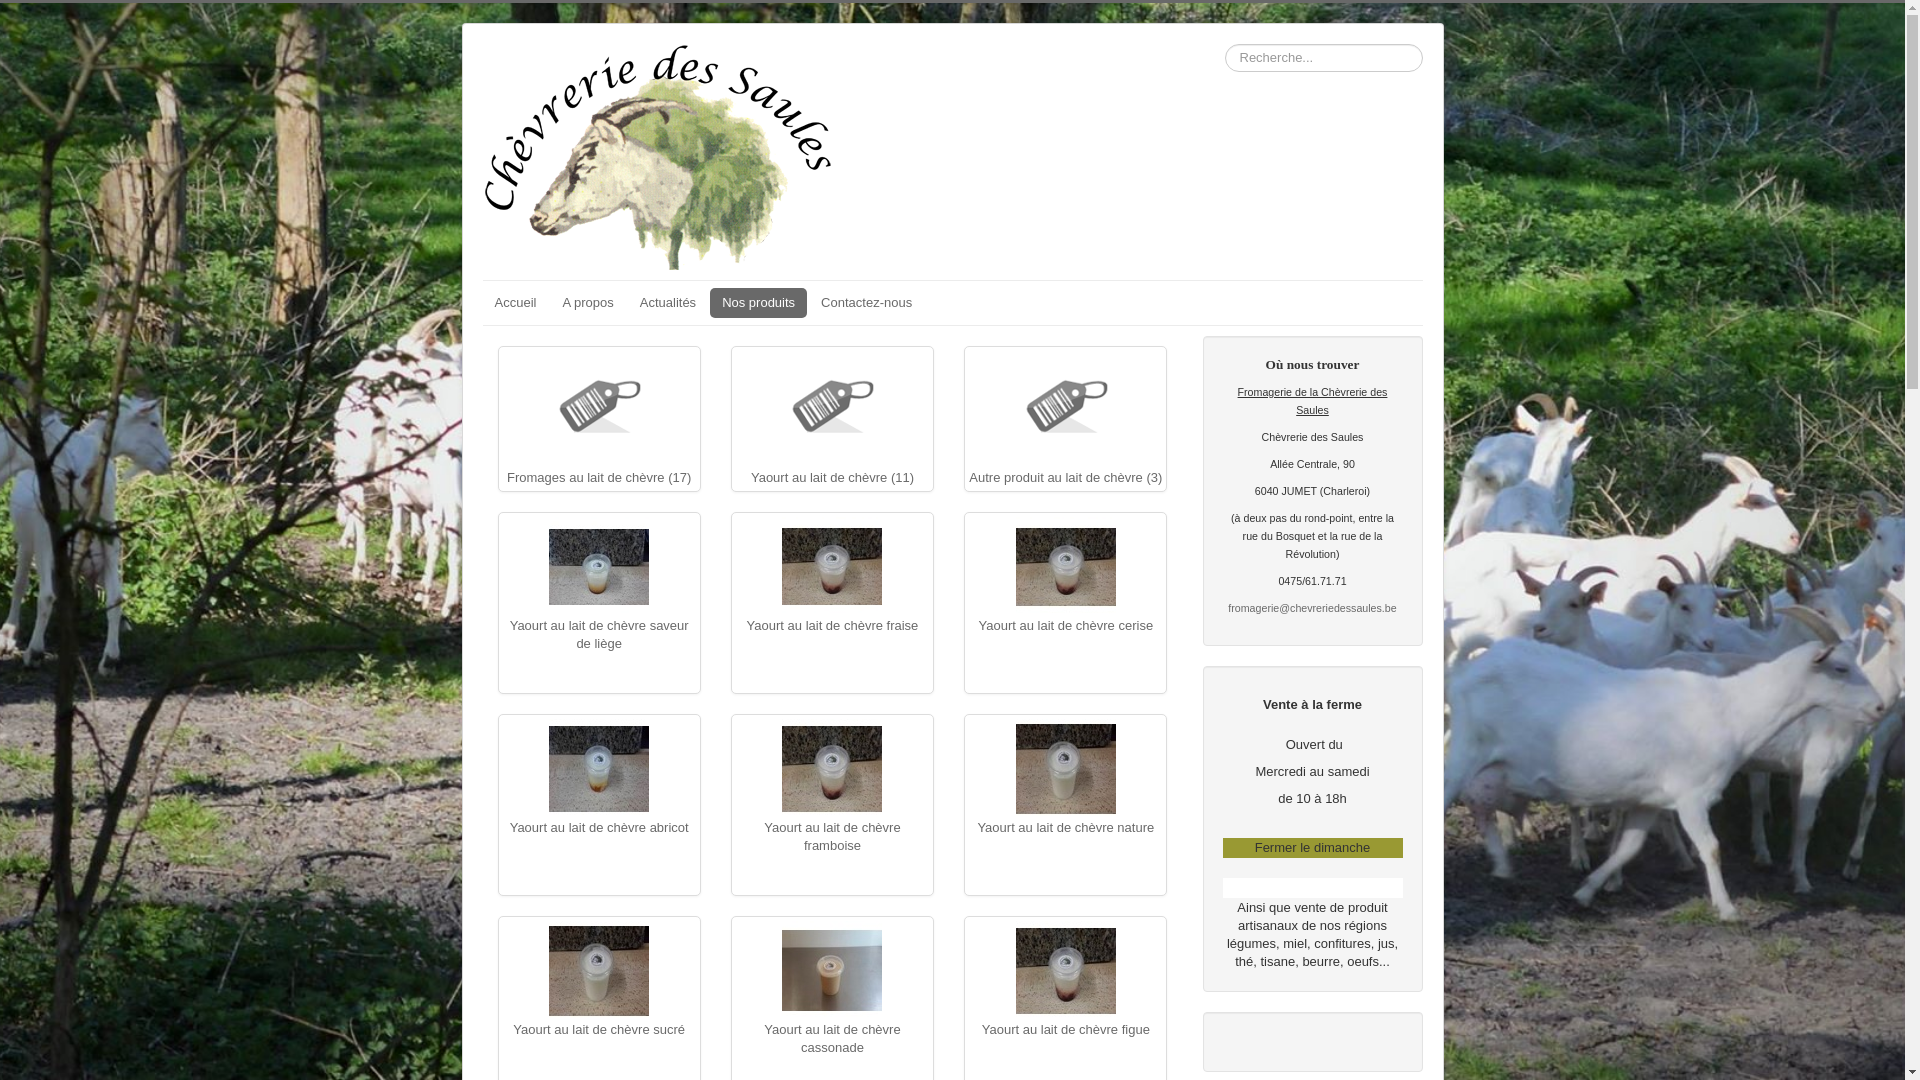  I want to click on Accueil, so click(515, 303).